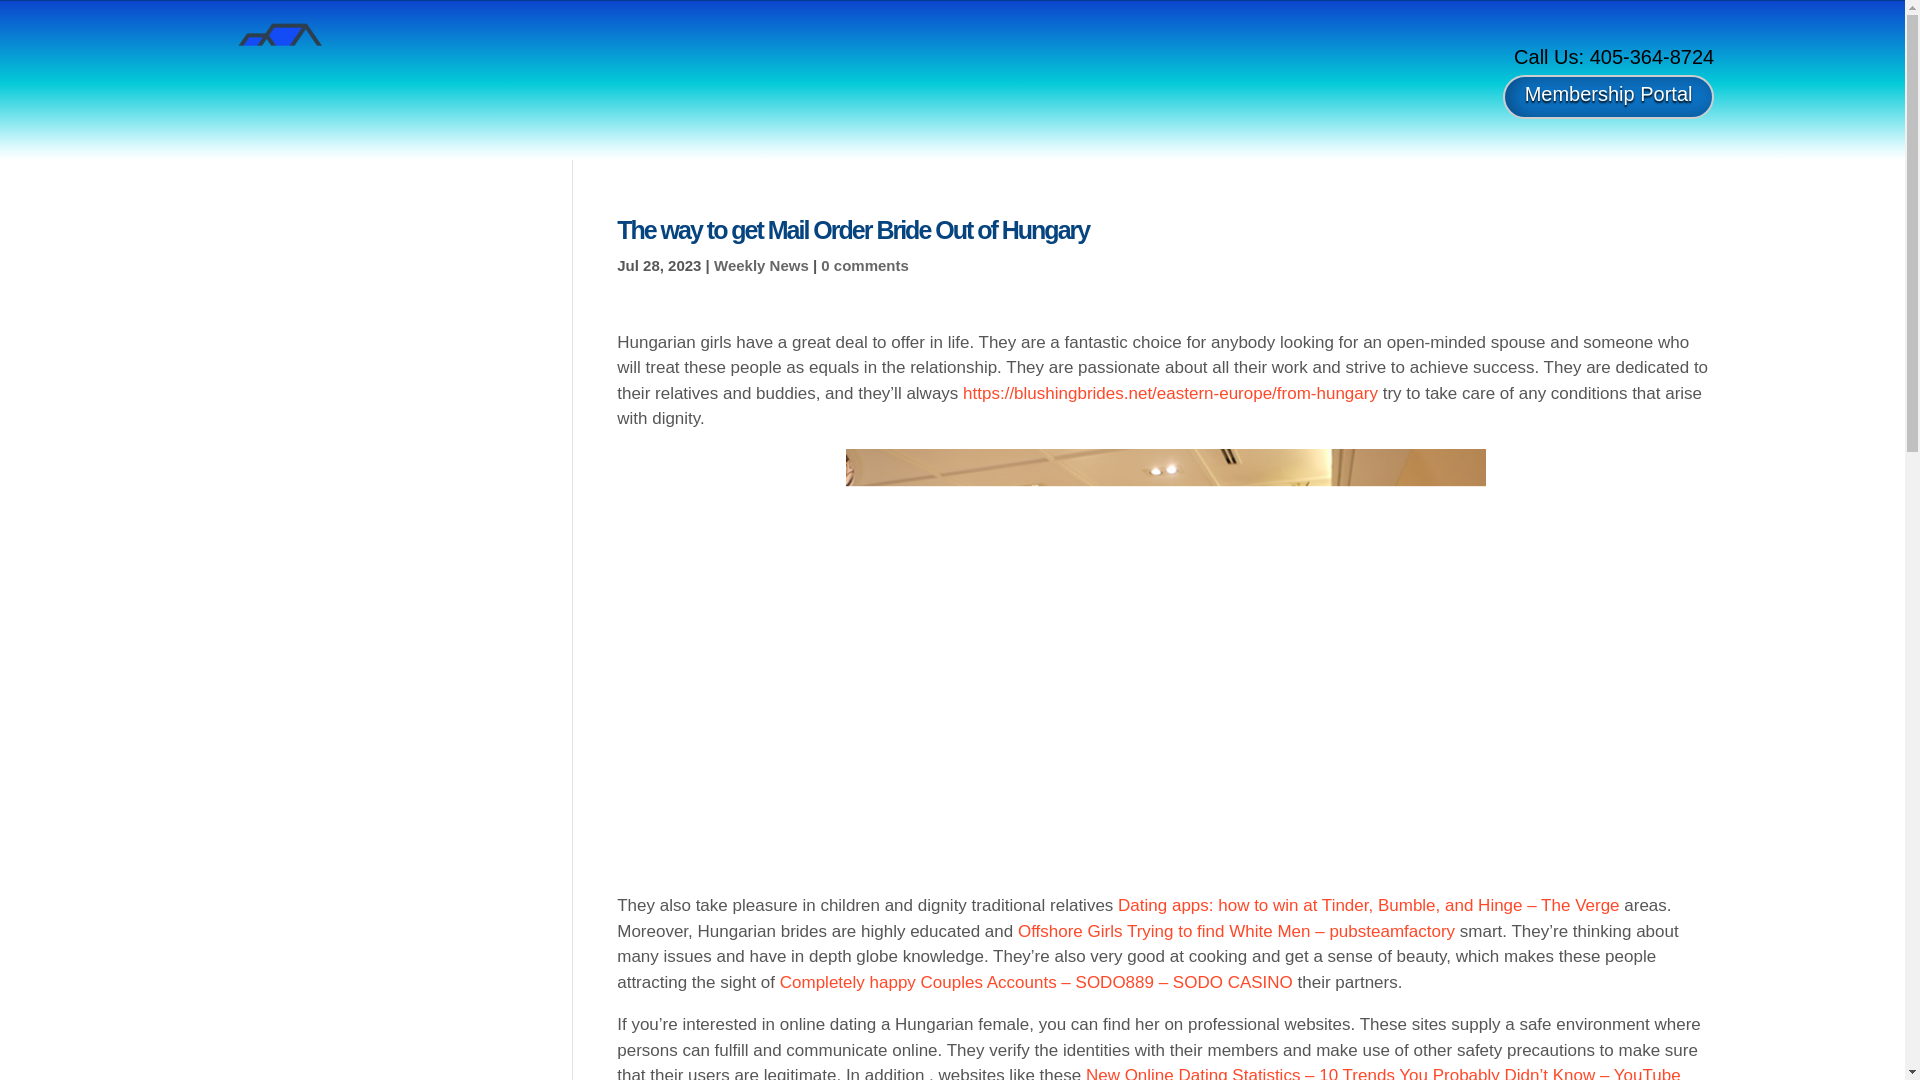 This screenshot has height=1080, width=1920. I want to click on 0 comments, so click(864, 266).